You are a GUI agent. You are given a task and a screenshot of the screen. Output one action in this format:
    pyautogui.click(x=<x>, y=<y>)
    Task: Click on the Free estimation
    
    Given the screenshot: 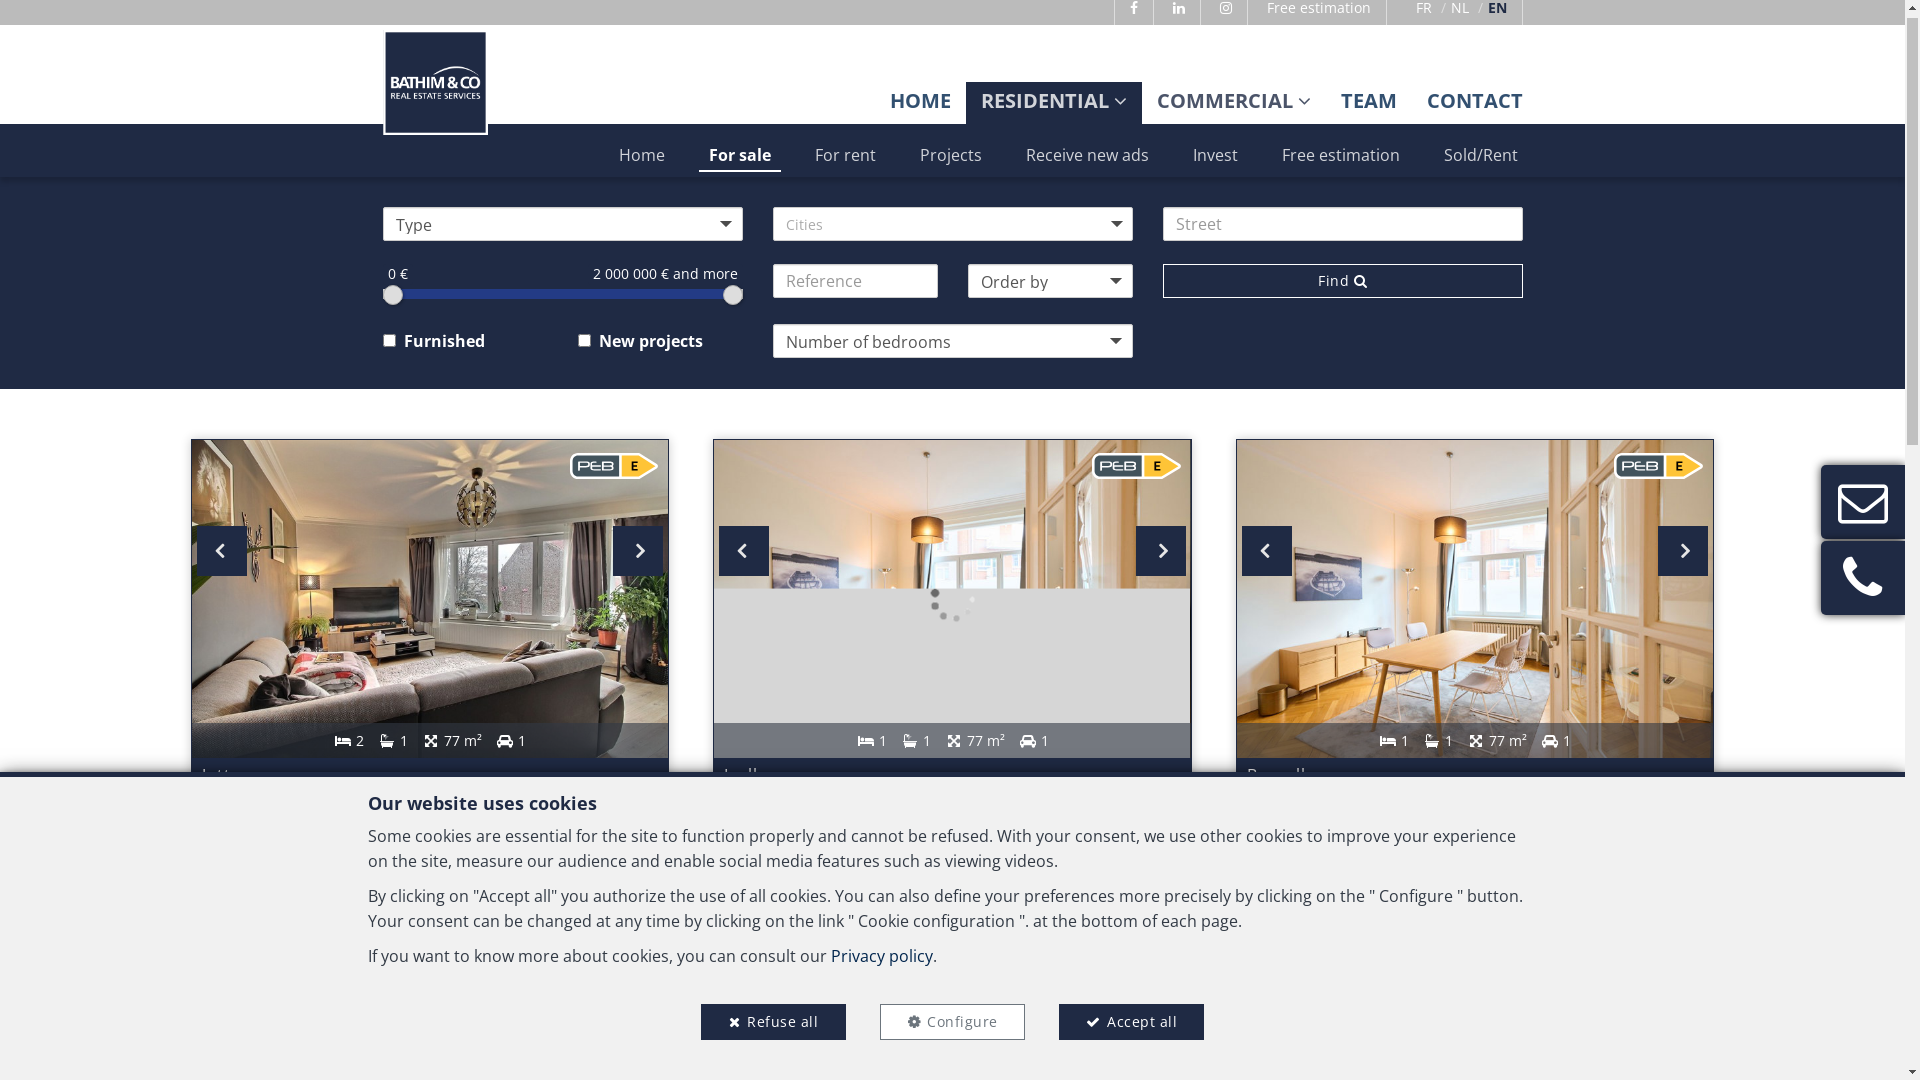 What is the action you would take?
    pyautogui.click(x=1320, y=18)
    